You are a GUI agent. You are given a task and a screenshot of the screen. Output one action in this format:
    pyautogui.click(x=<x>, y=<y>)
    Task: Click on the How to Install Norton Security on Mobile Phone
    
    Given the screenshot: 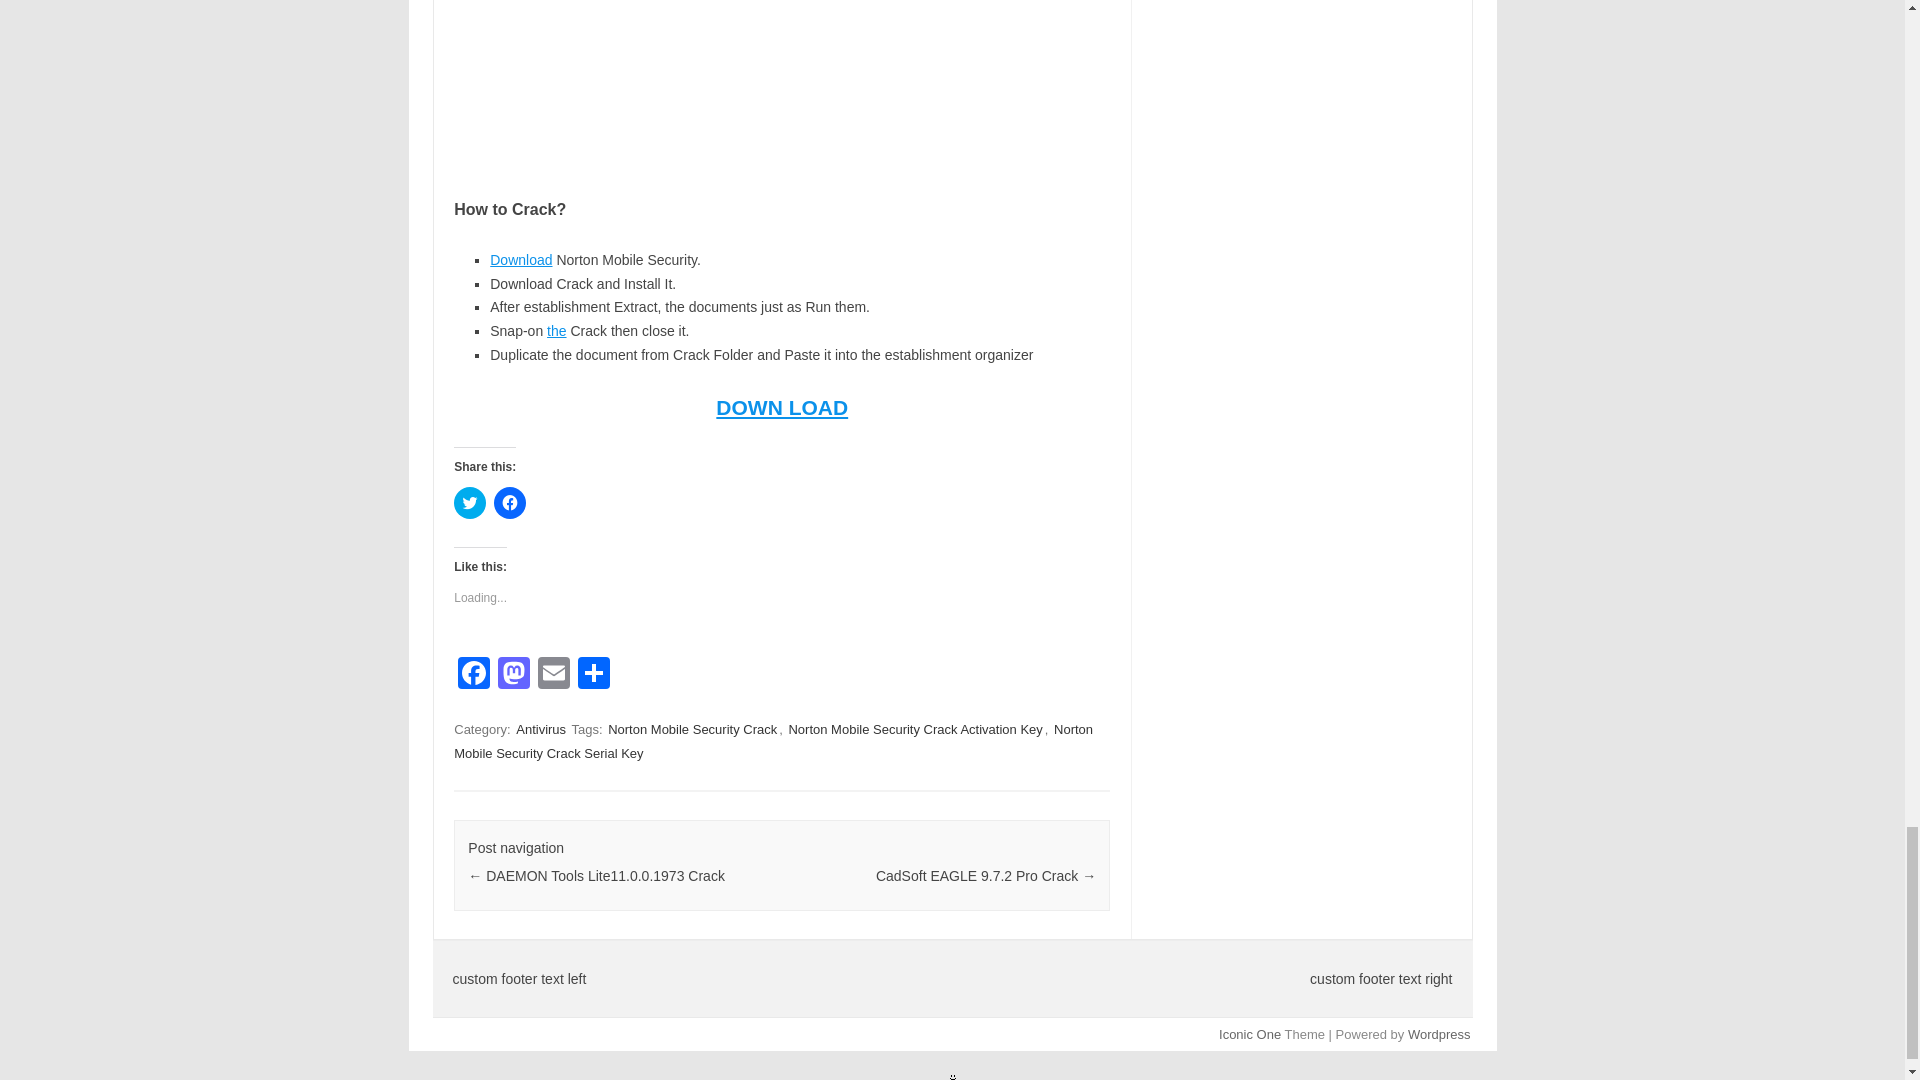 What is the action you would take?
    pyautogui.click(x=781, y=81)
    